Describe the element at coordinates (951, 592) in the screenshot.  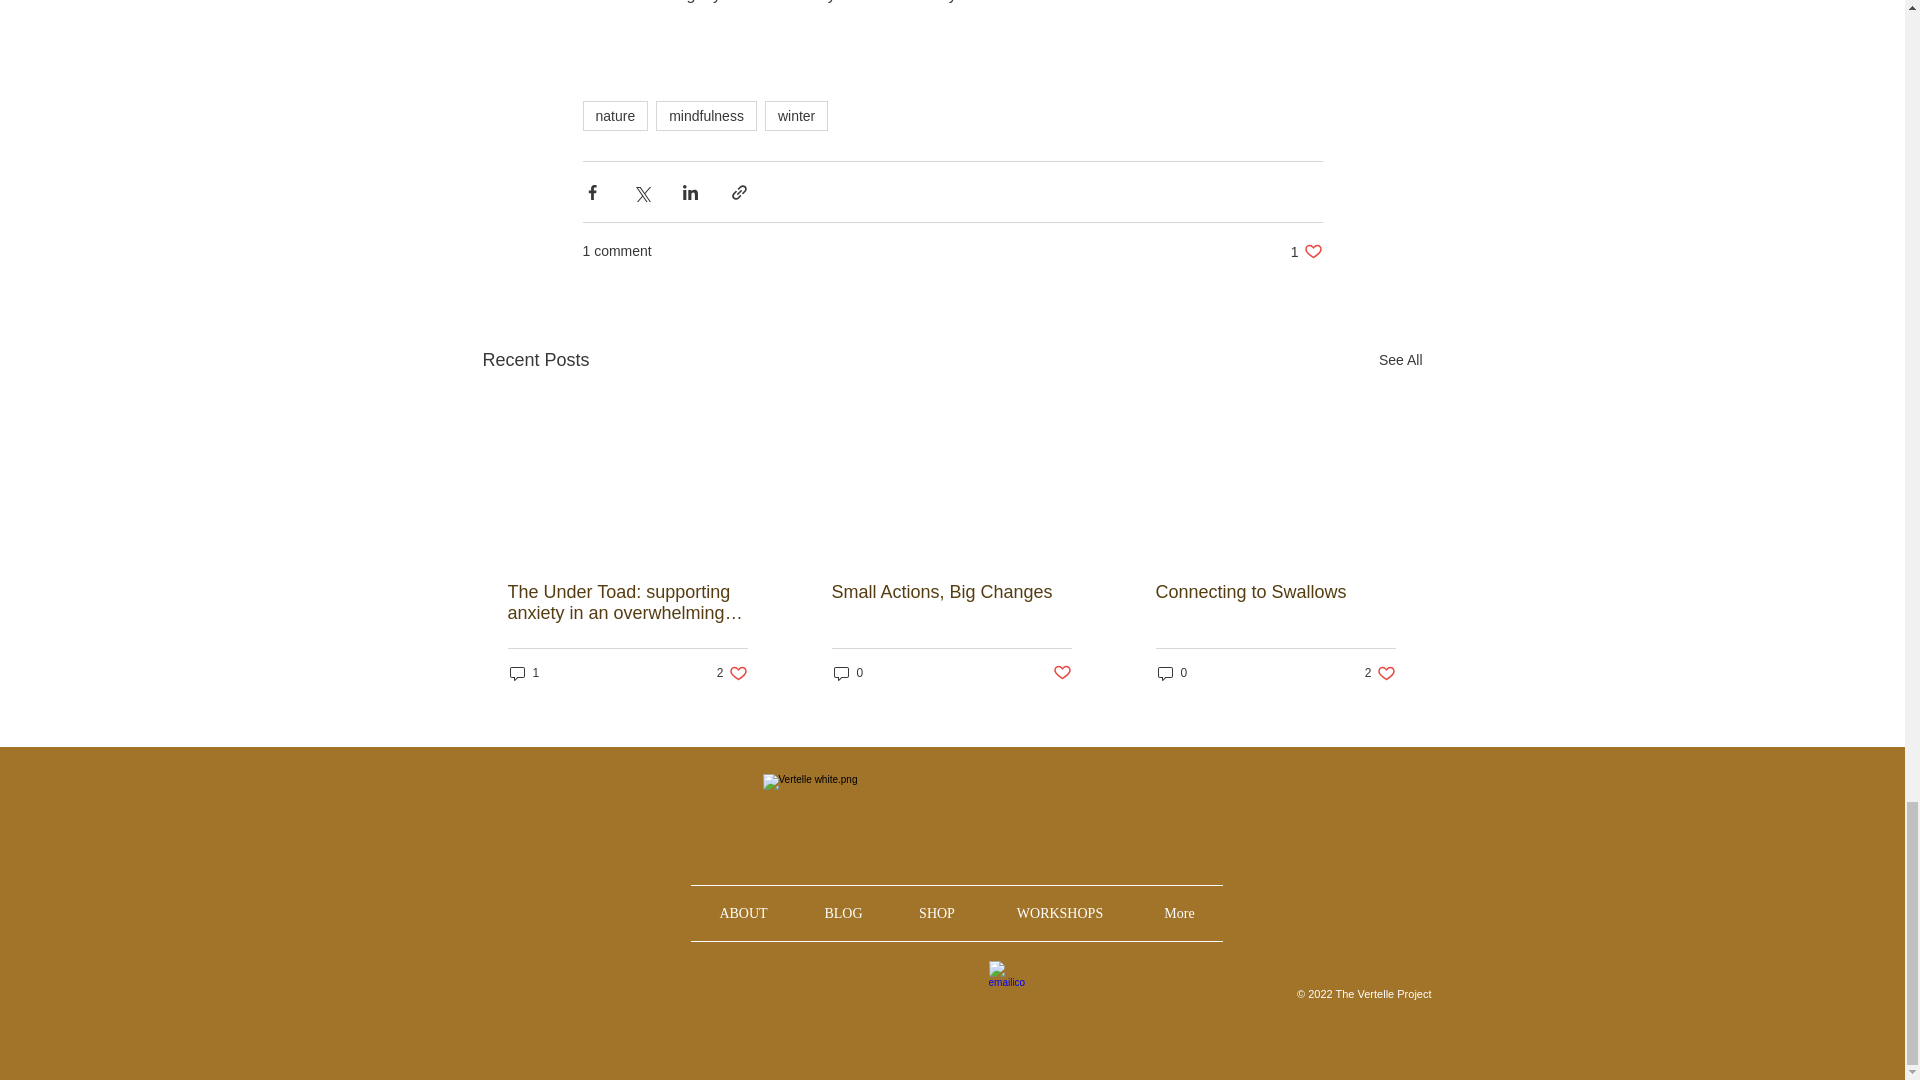
I see `Small Actions, Big Changes` at that location.